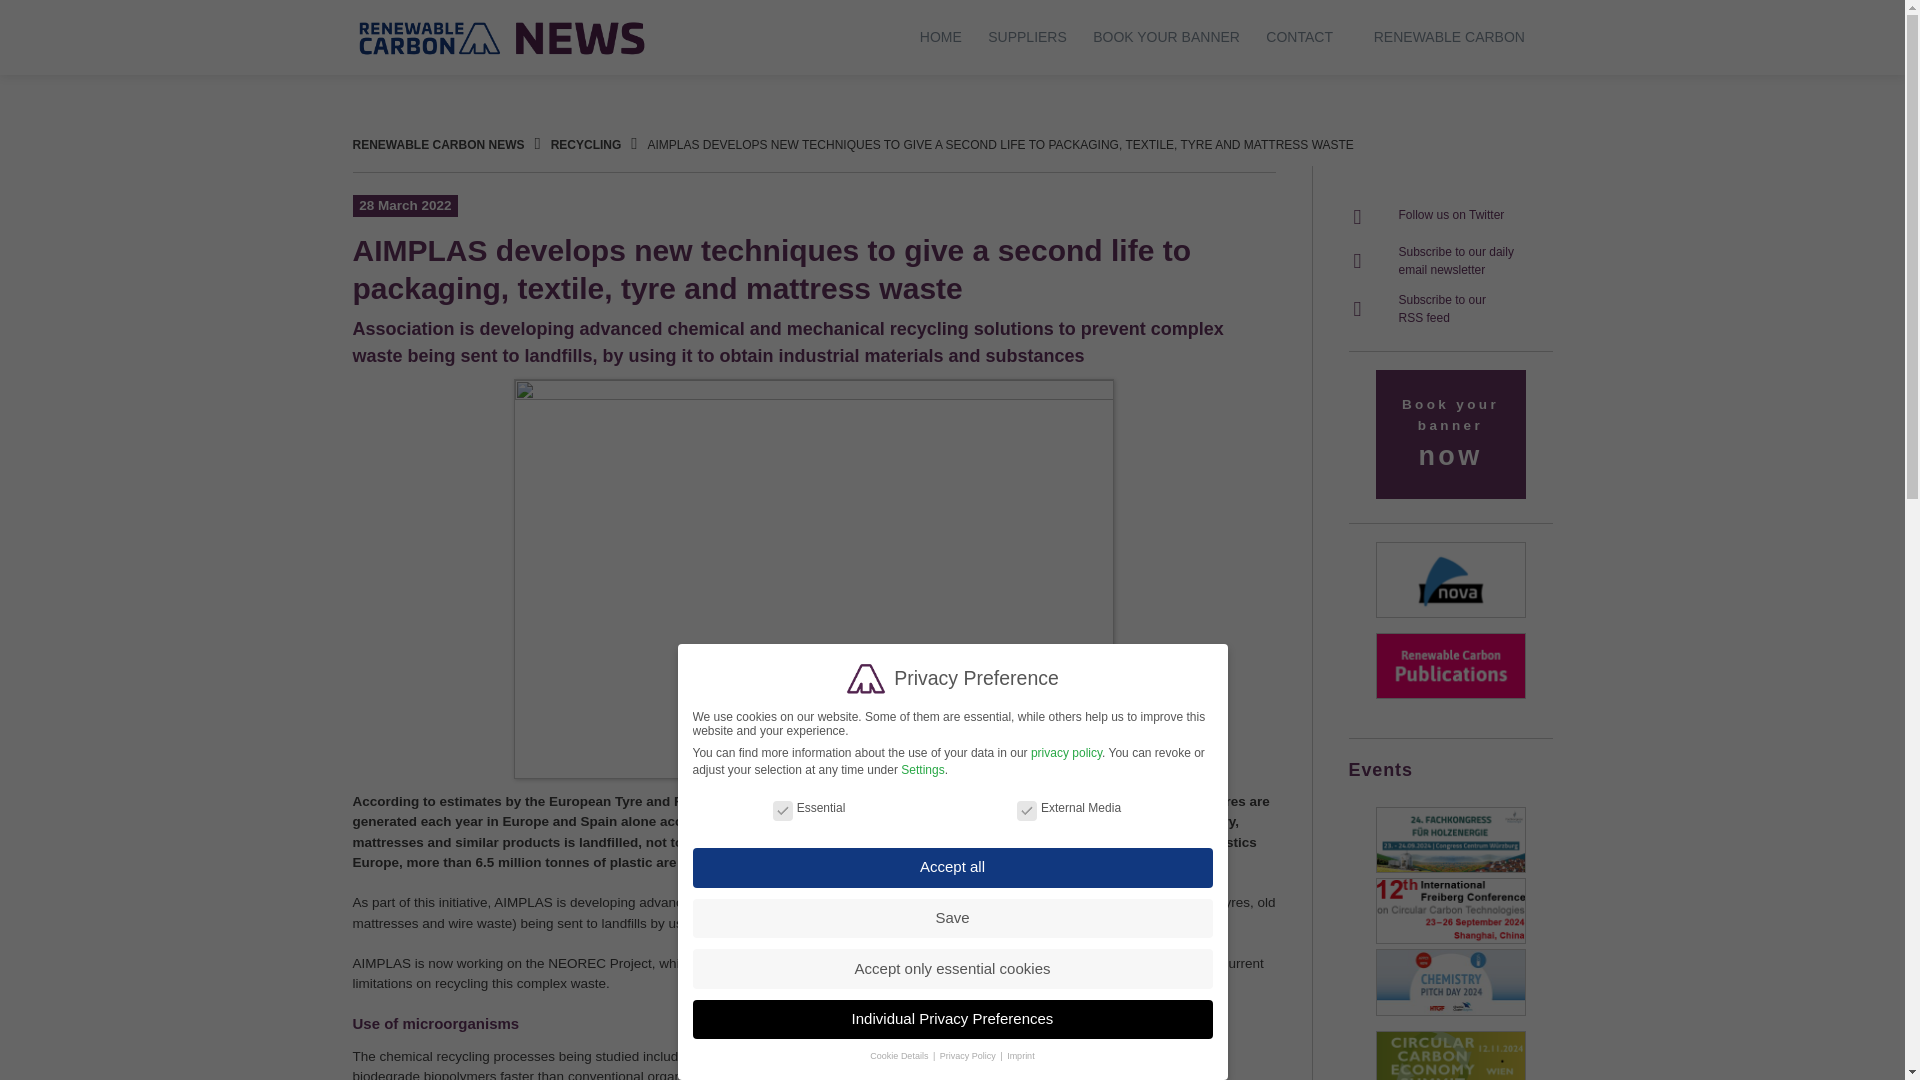 The image size is (1920, 1080). I want to click on Follow us on Twitter, so click(1298, 37).